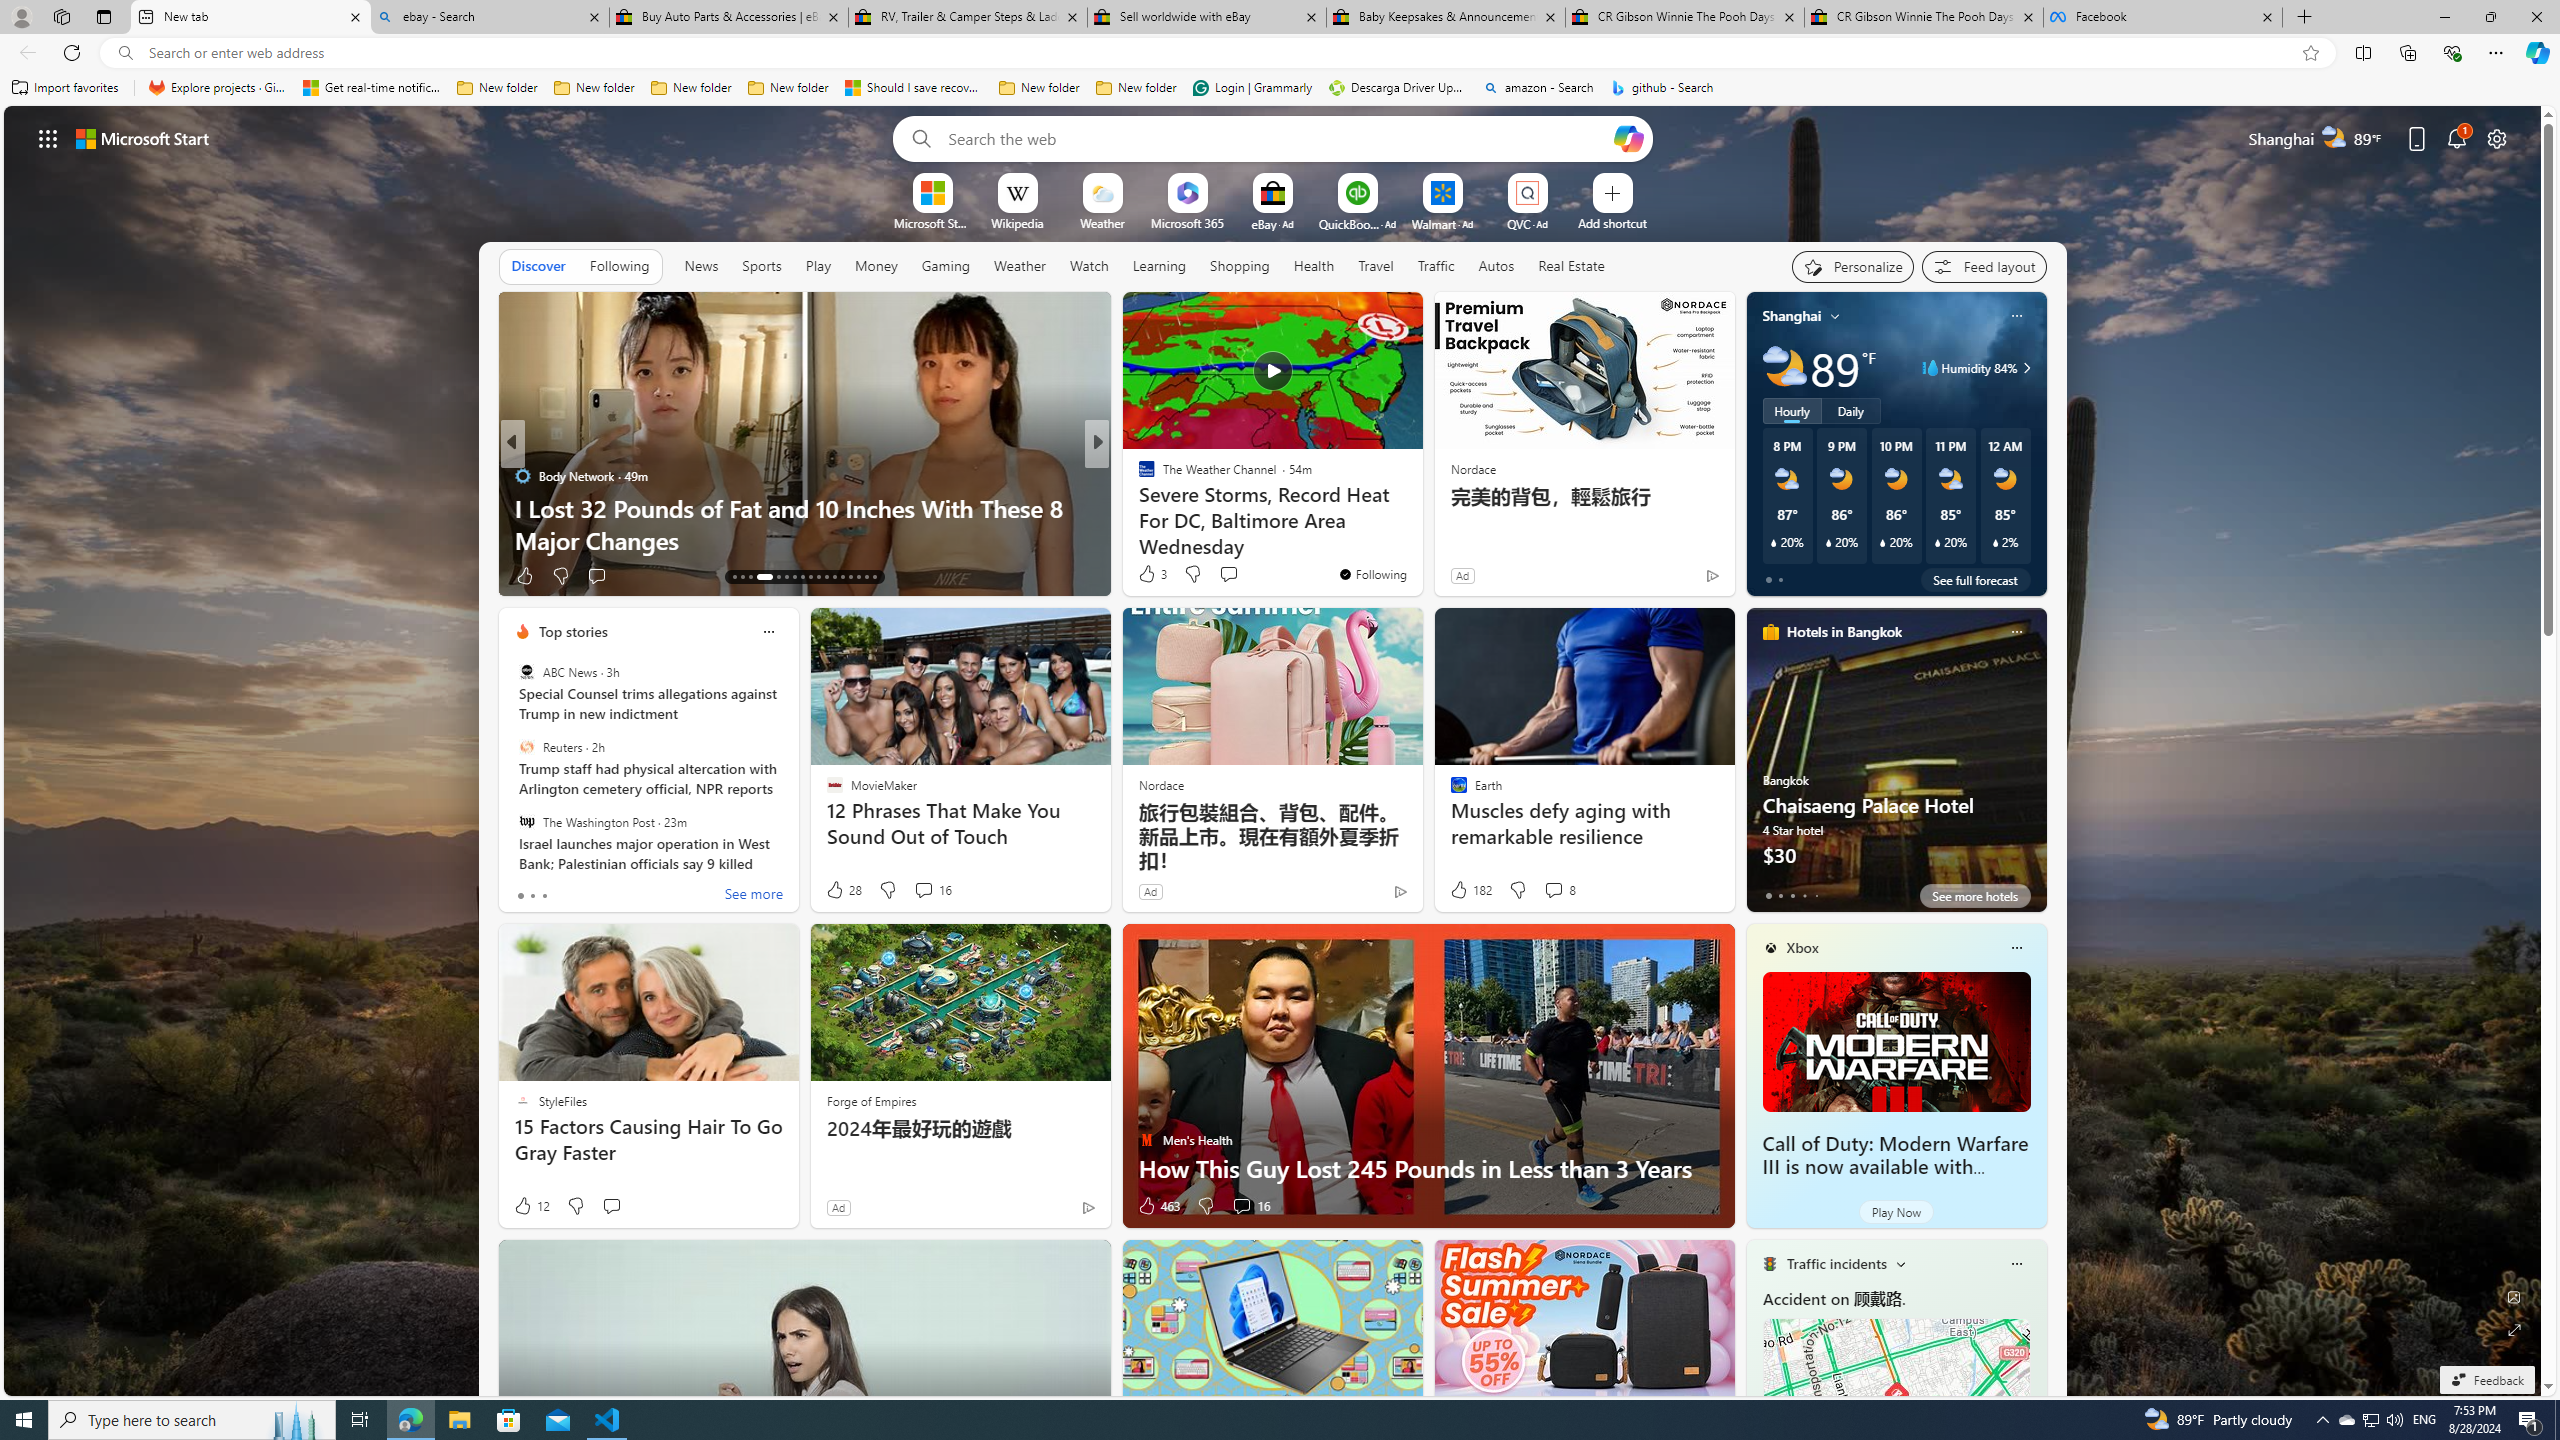 The height and width of the screenshot is (1440, 2560). What do you see at coordinates (124, 53) in the screenshot?
I see `Search icon` at bounding box center [124, 53].